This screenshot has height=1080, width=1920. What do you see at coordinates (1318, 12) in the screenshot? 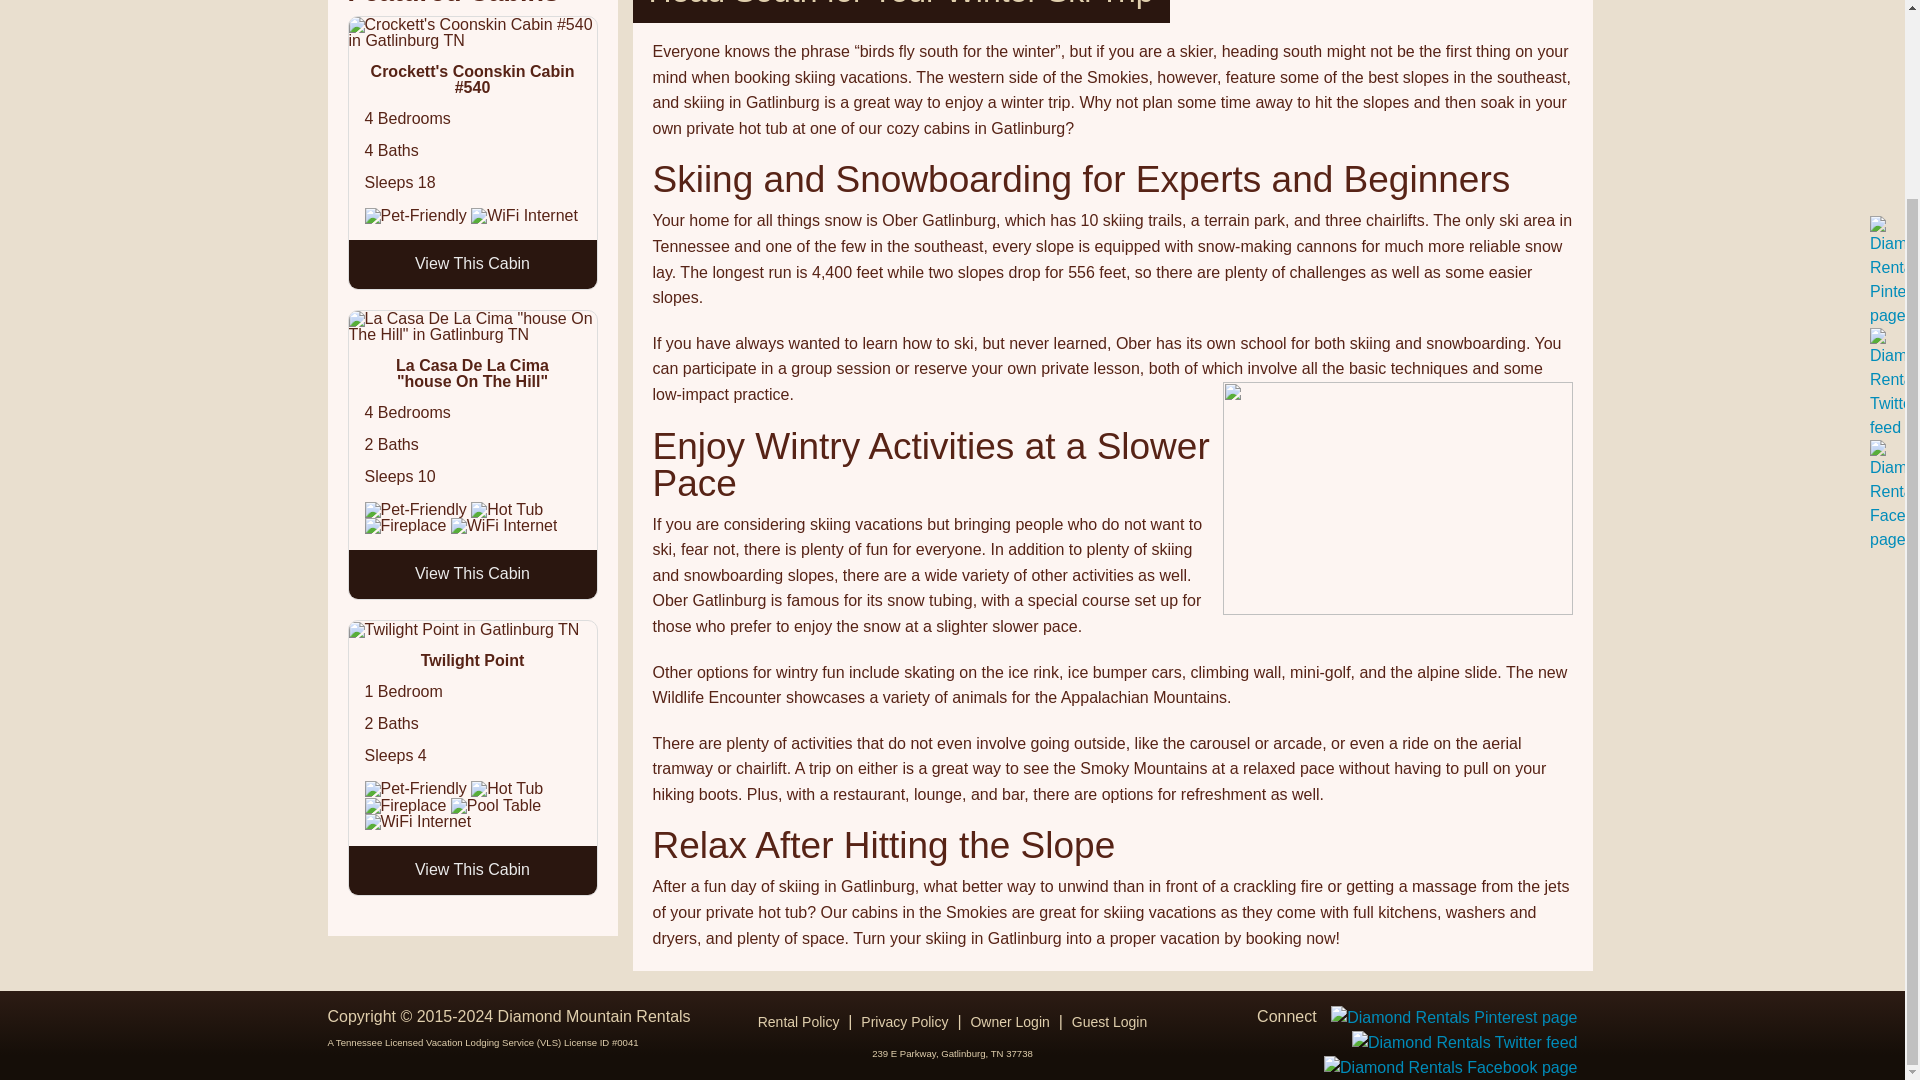
I see `Wildlife Resources` at bounding box center [1318, 12].